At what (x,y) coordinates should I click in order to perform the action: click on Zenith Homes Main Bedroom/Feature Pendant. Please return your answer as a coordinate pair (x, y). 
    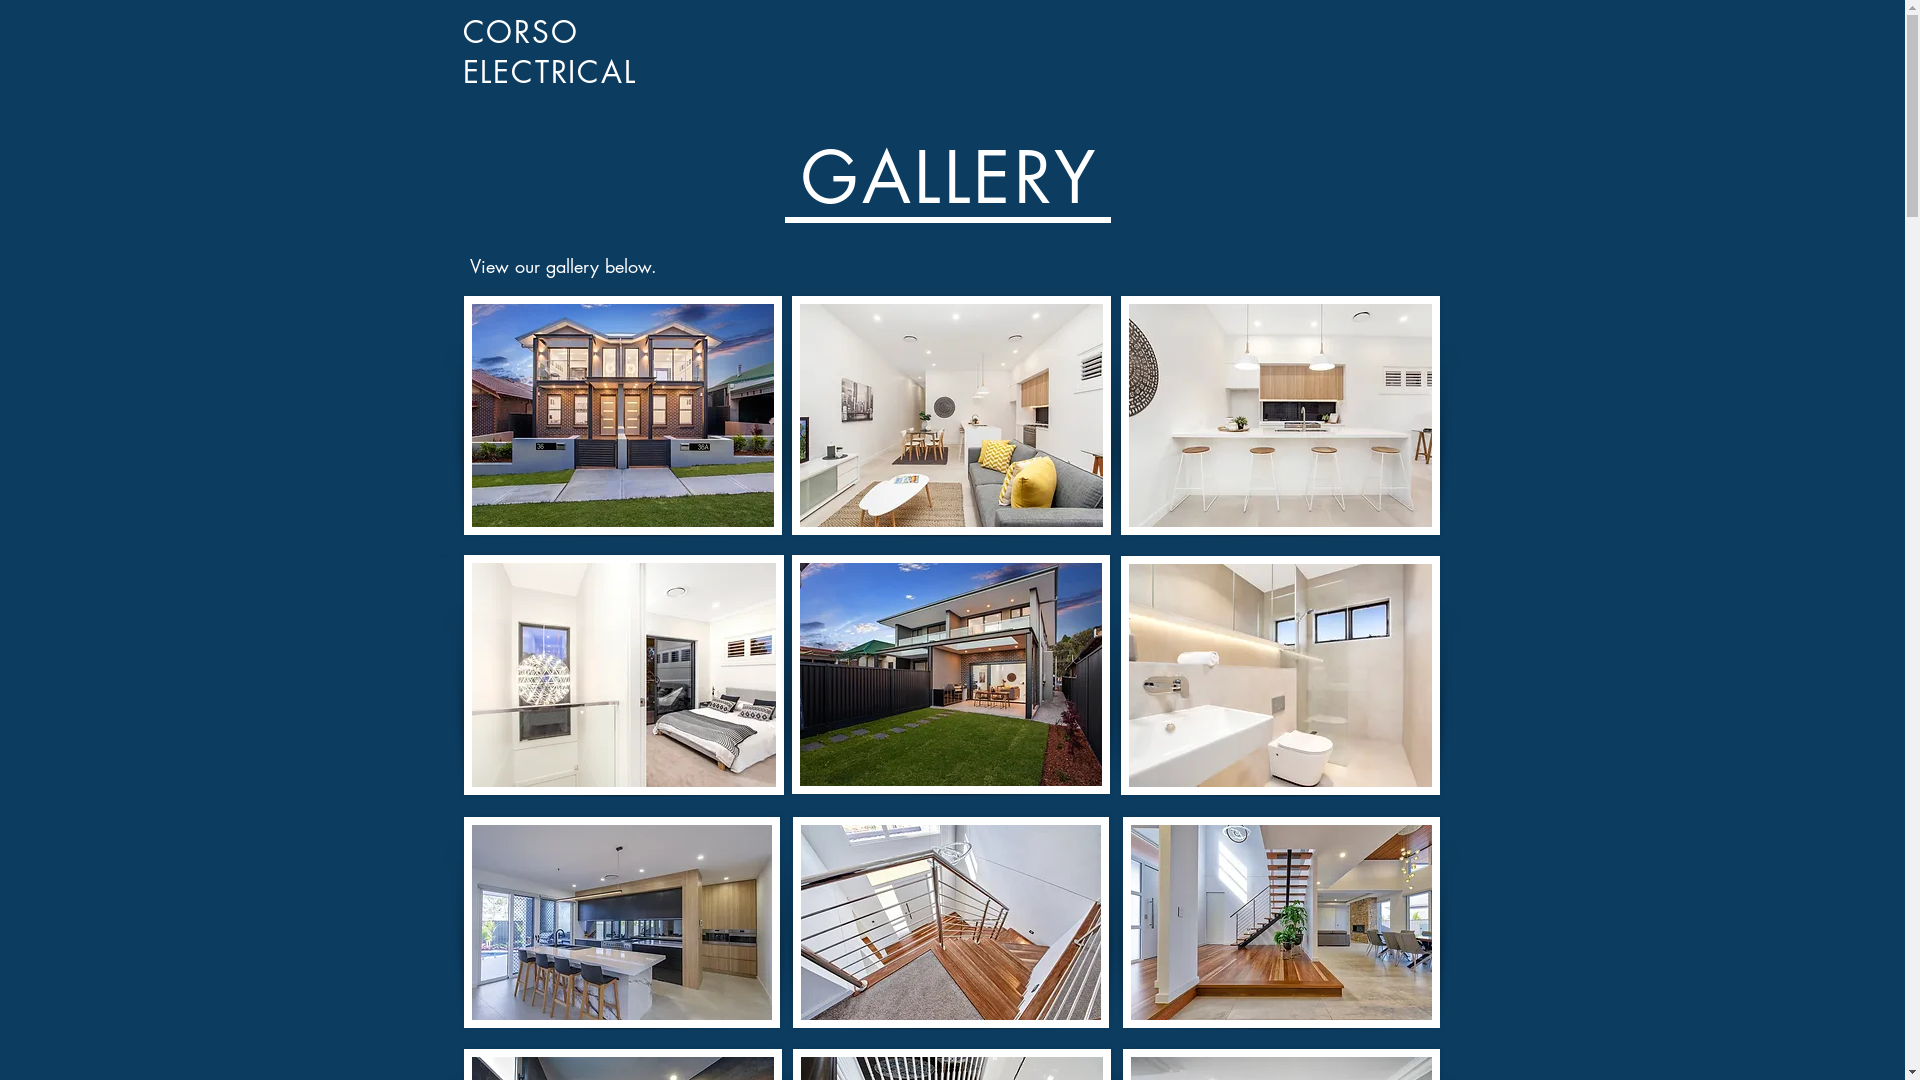
    Looking at the image, I should click on (624, 675).